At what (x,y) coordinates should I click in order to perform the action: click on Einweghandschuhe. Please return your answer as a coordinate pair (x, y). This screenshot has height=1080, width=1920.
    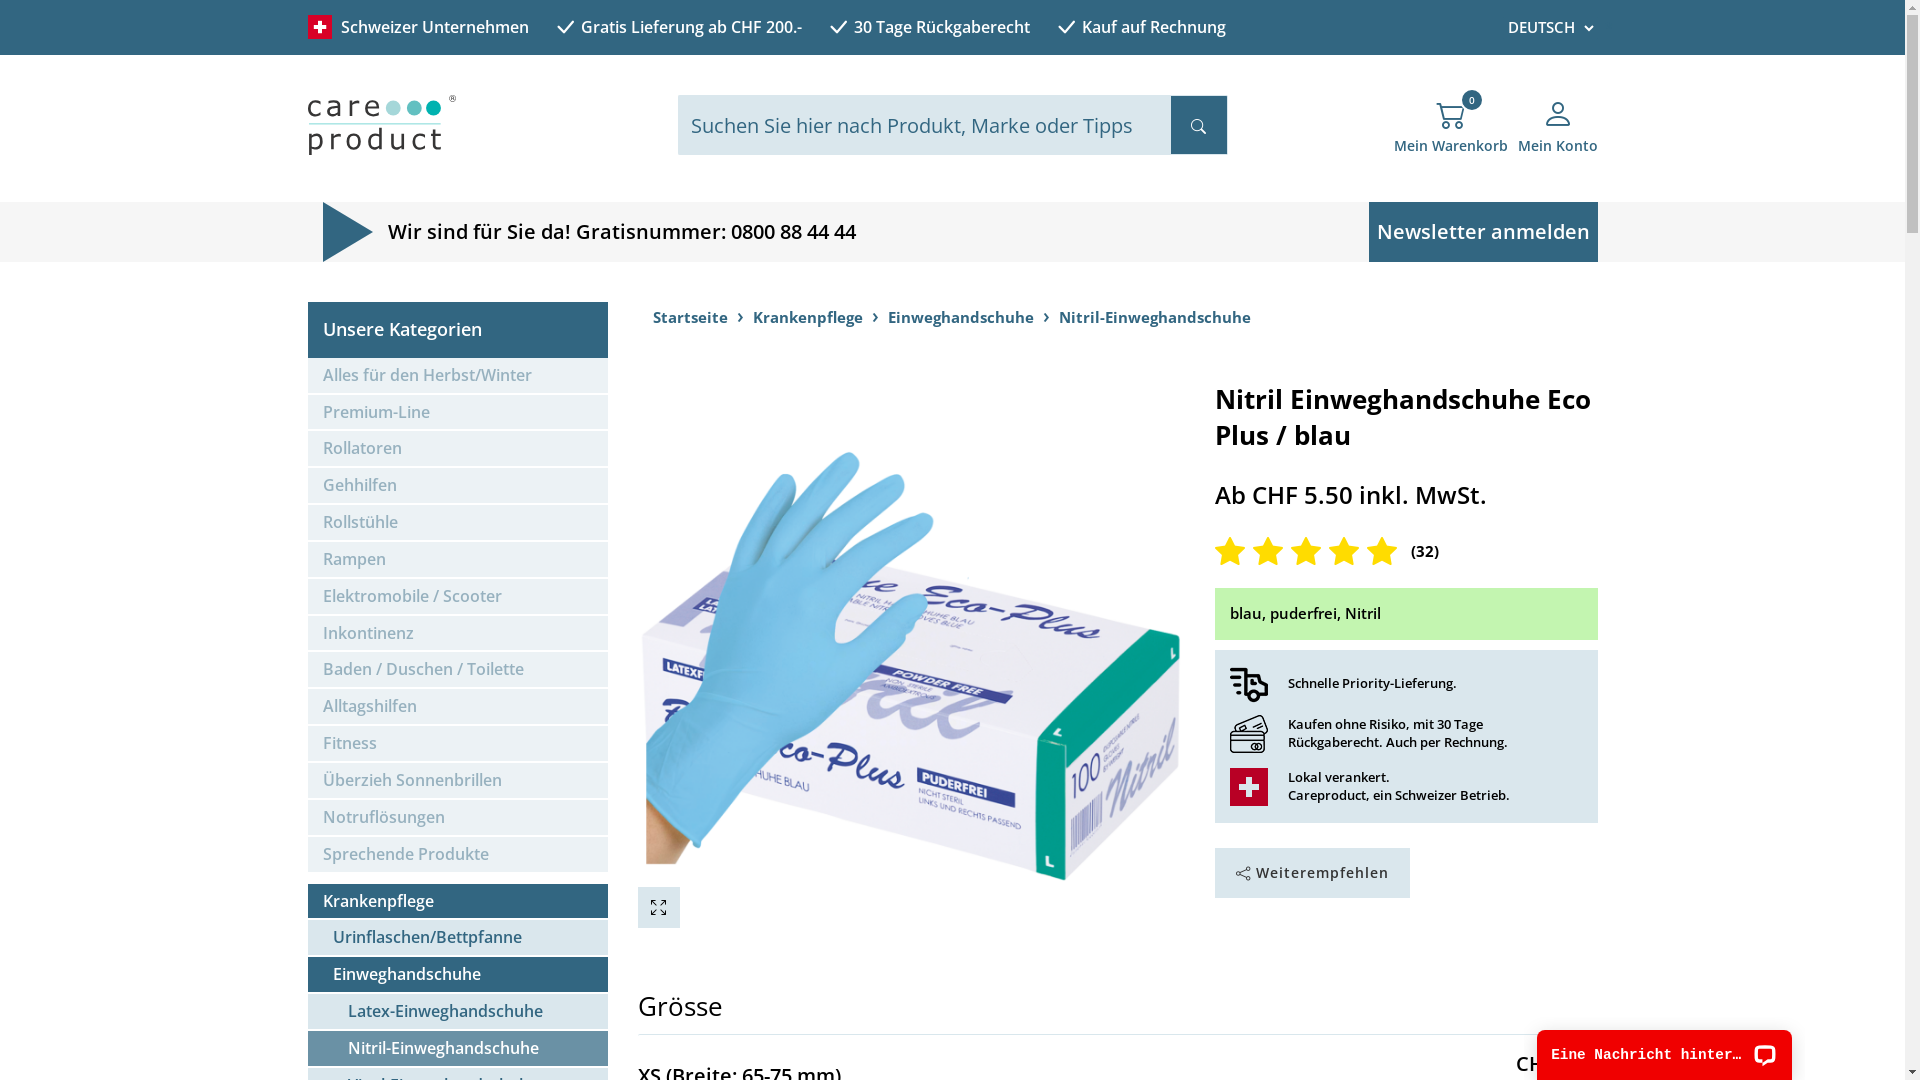
    Looking at the image, I should click on (961, 317).